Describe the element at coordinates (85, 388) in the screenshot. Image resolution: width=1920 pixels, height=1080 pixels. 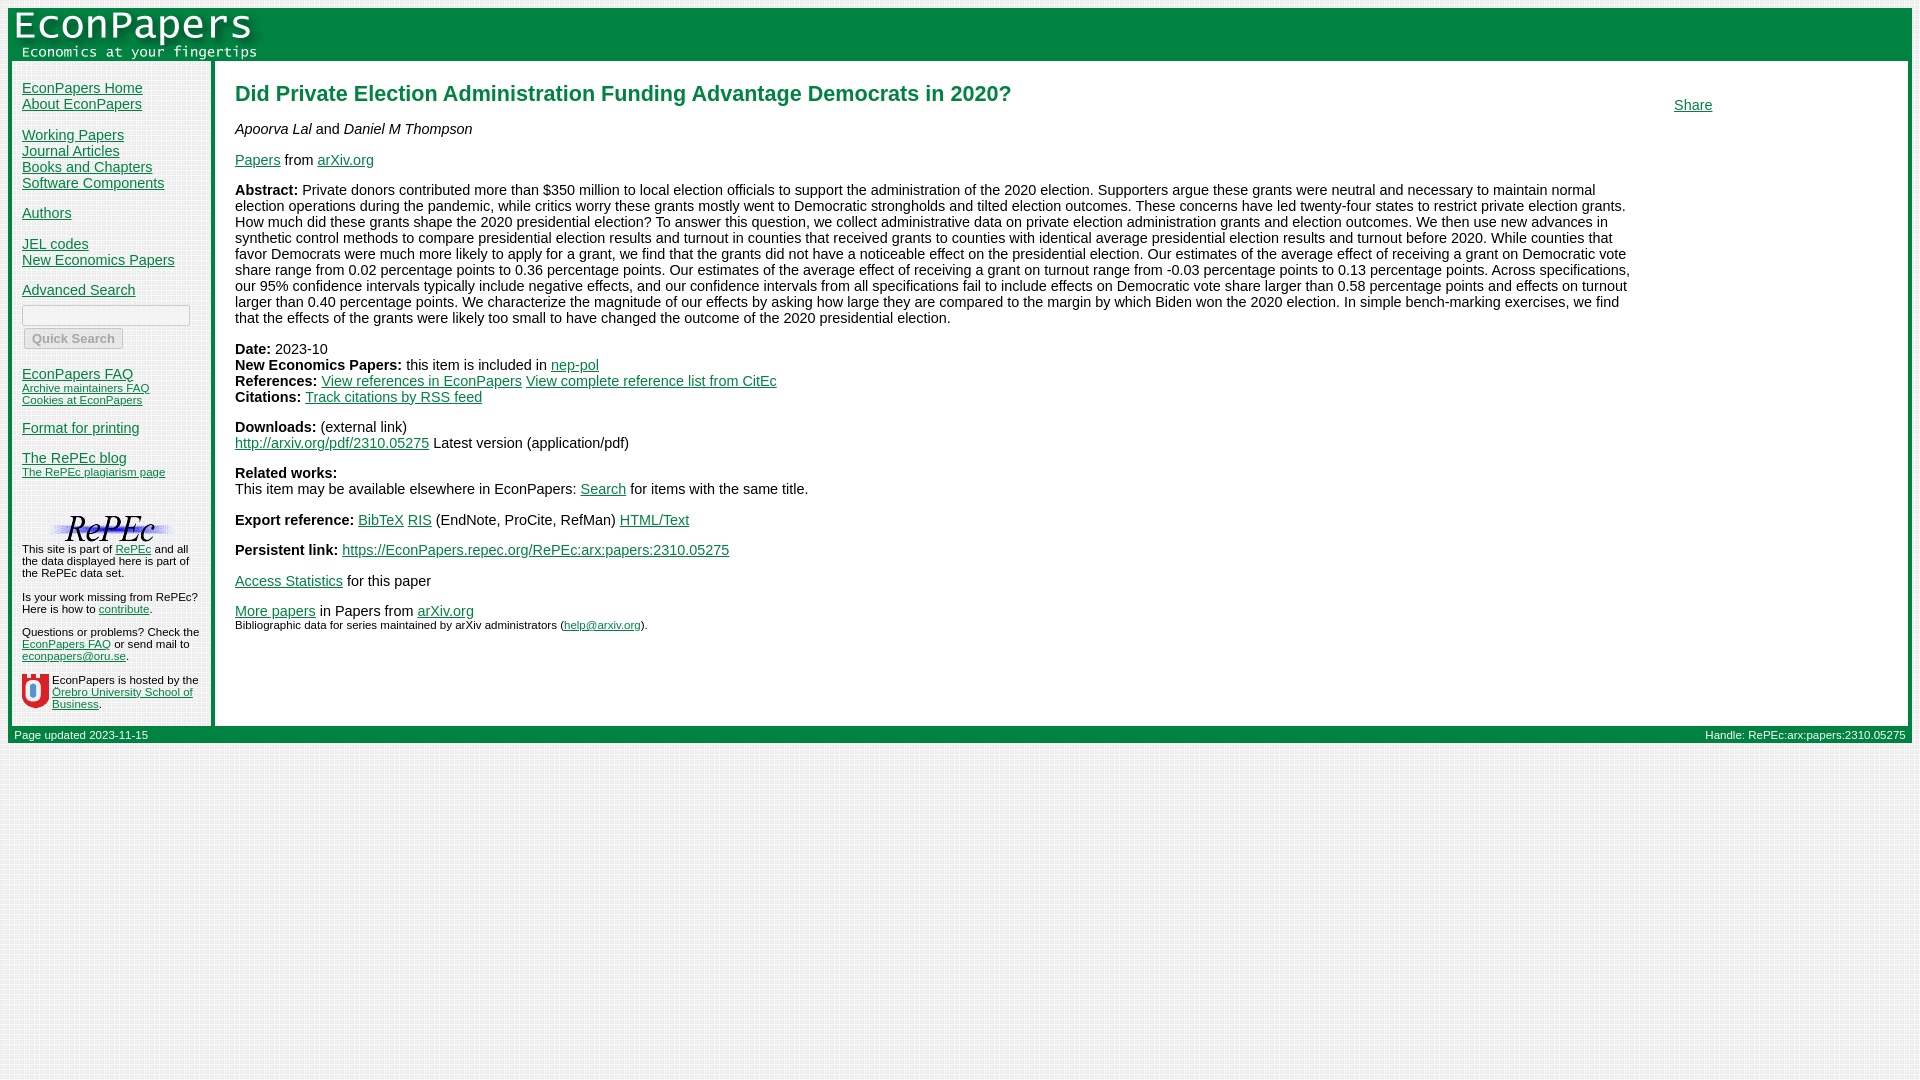
I see `Archive maintainers FAQ` at that location.